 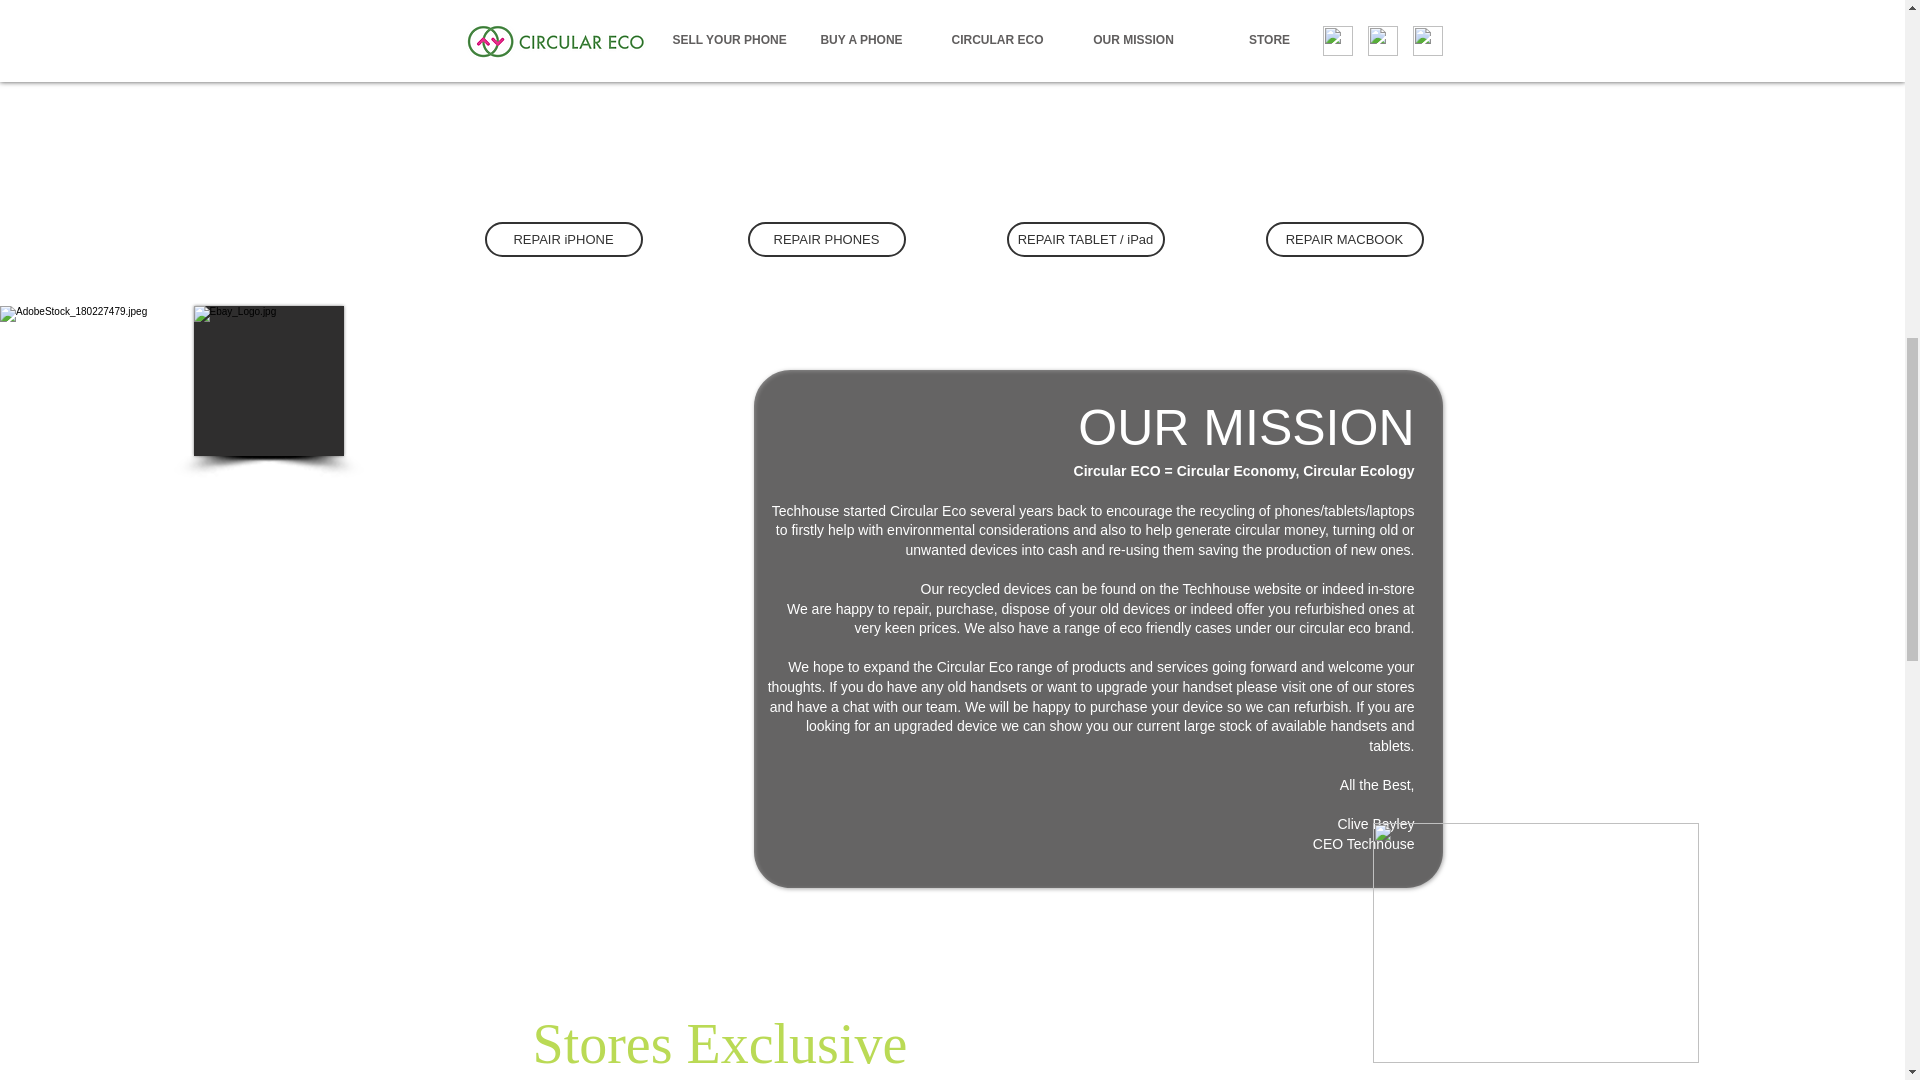 I want to click on REPAIR iPHONE, so click(x=562, y=240).